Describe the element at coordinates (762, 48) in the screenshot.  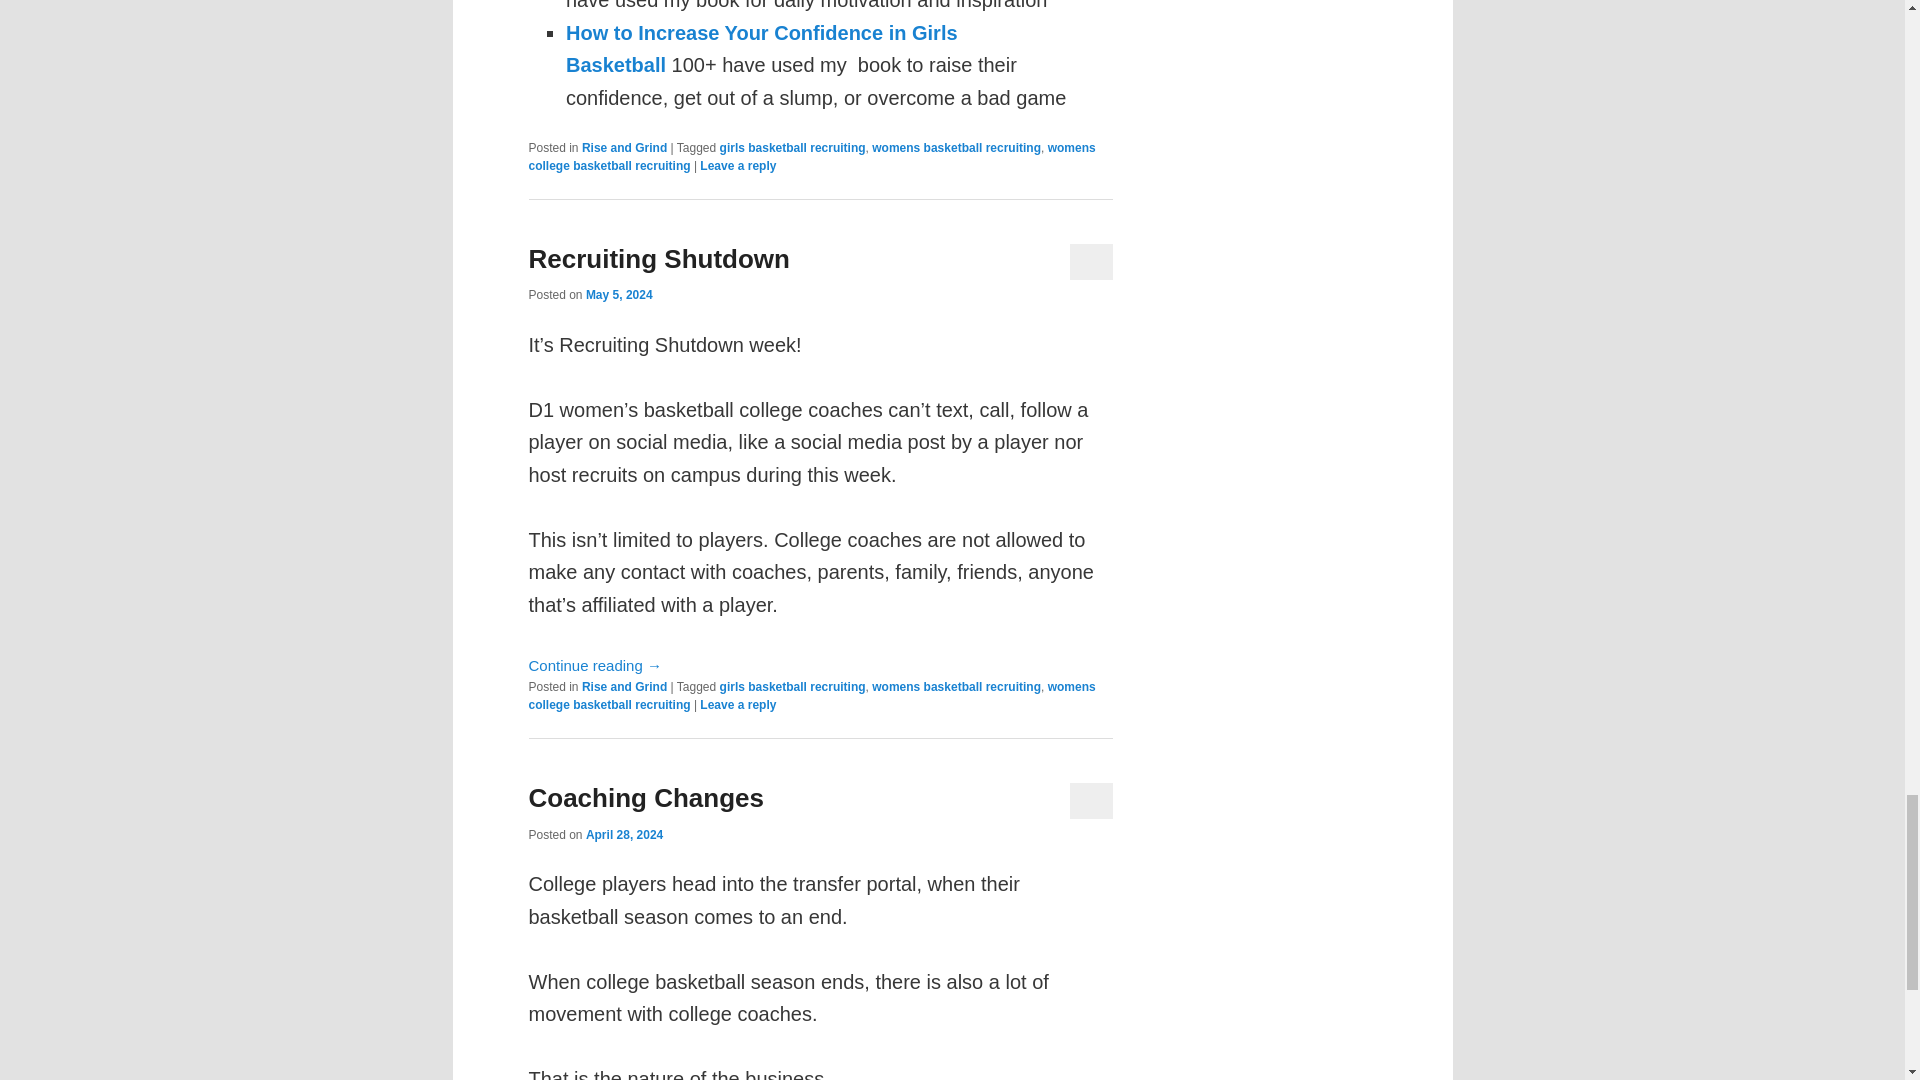
I see `How to Increase Your Confidence in Girls Basketball` at that location.